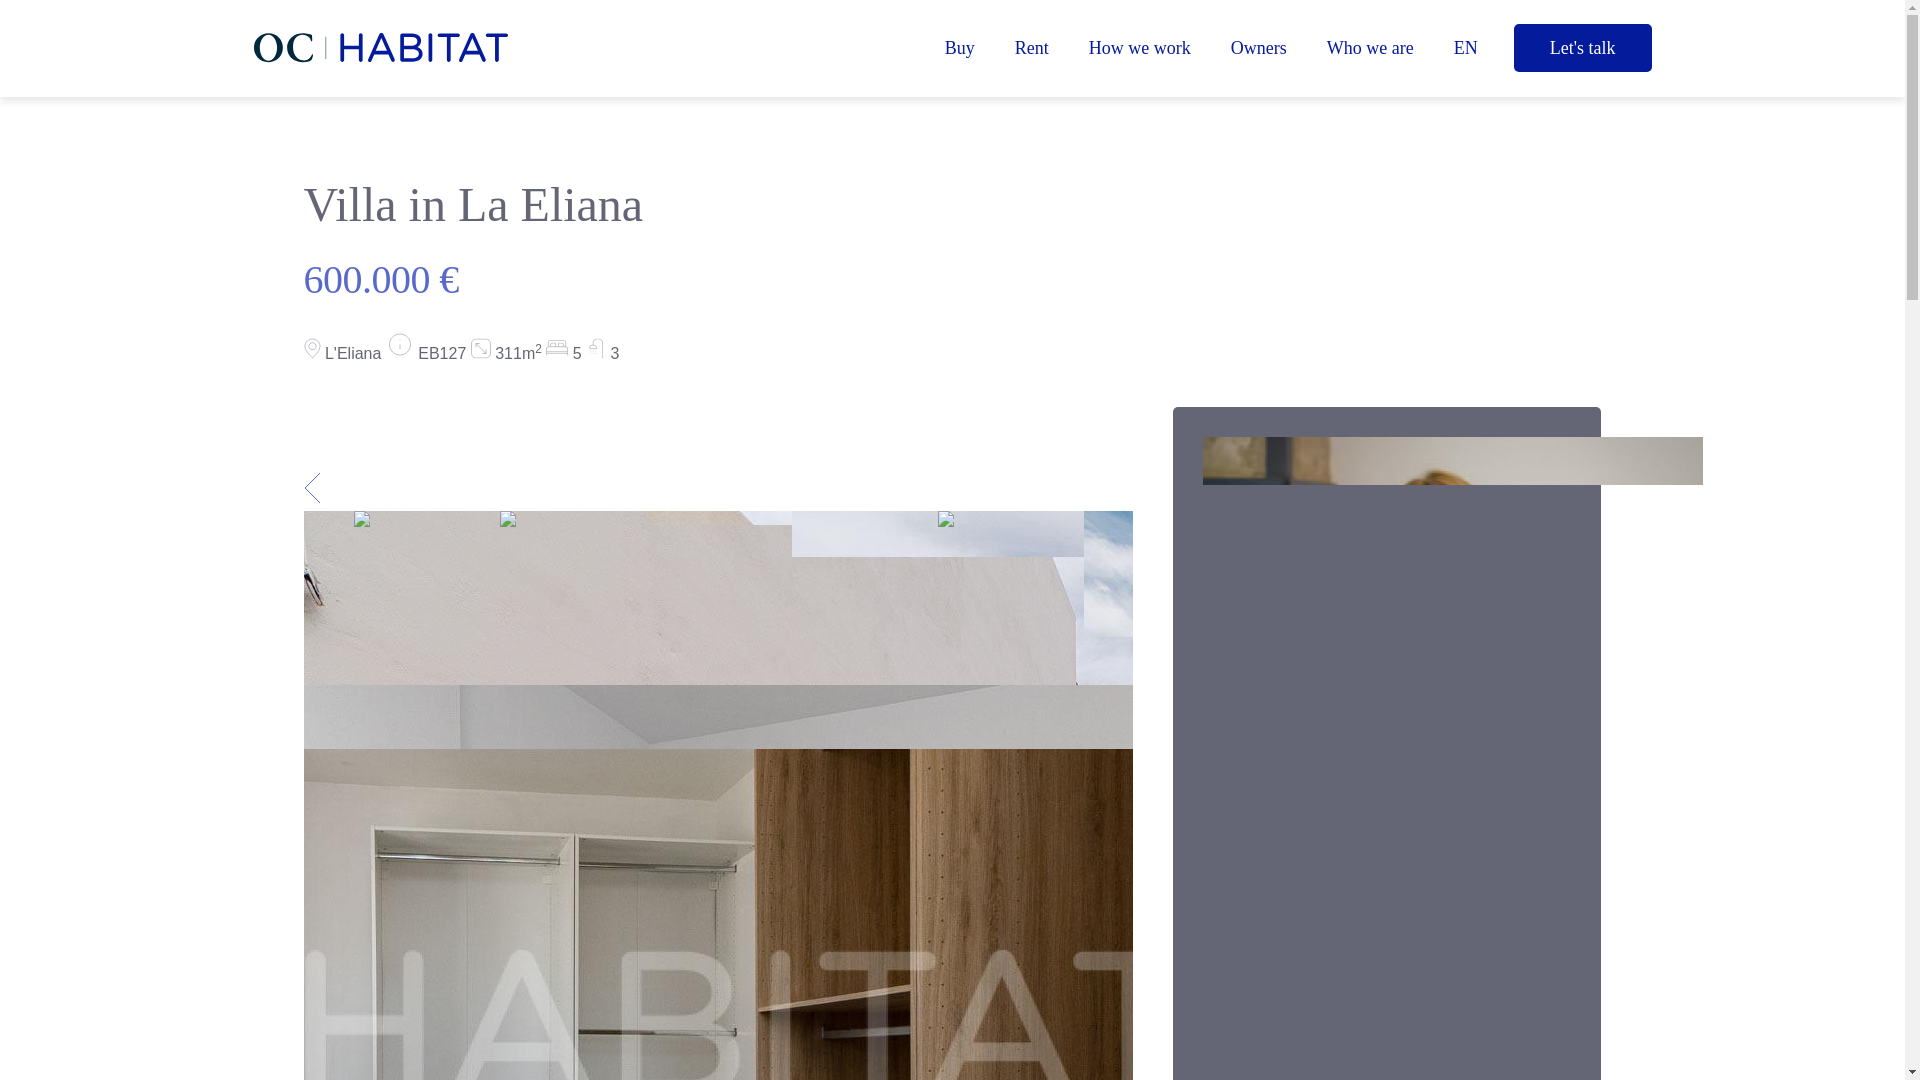  What do you see at coordinates (1370, 48) in the screenshot?
I see `Who we are` at bounding box center [1370, 48].